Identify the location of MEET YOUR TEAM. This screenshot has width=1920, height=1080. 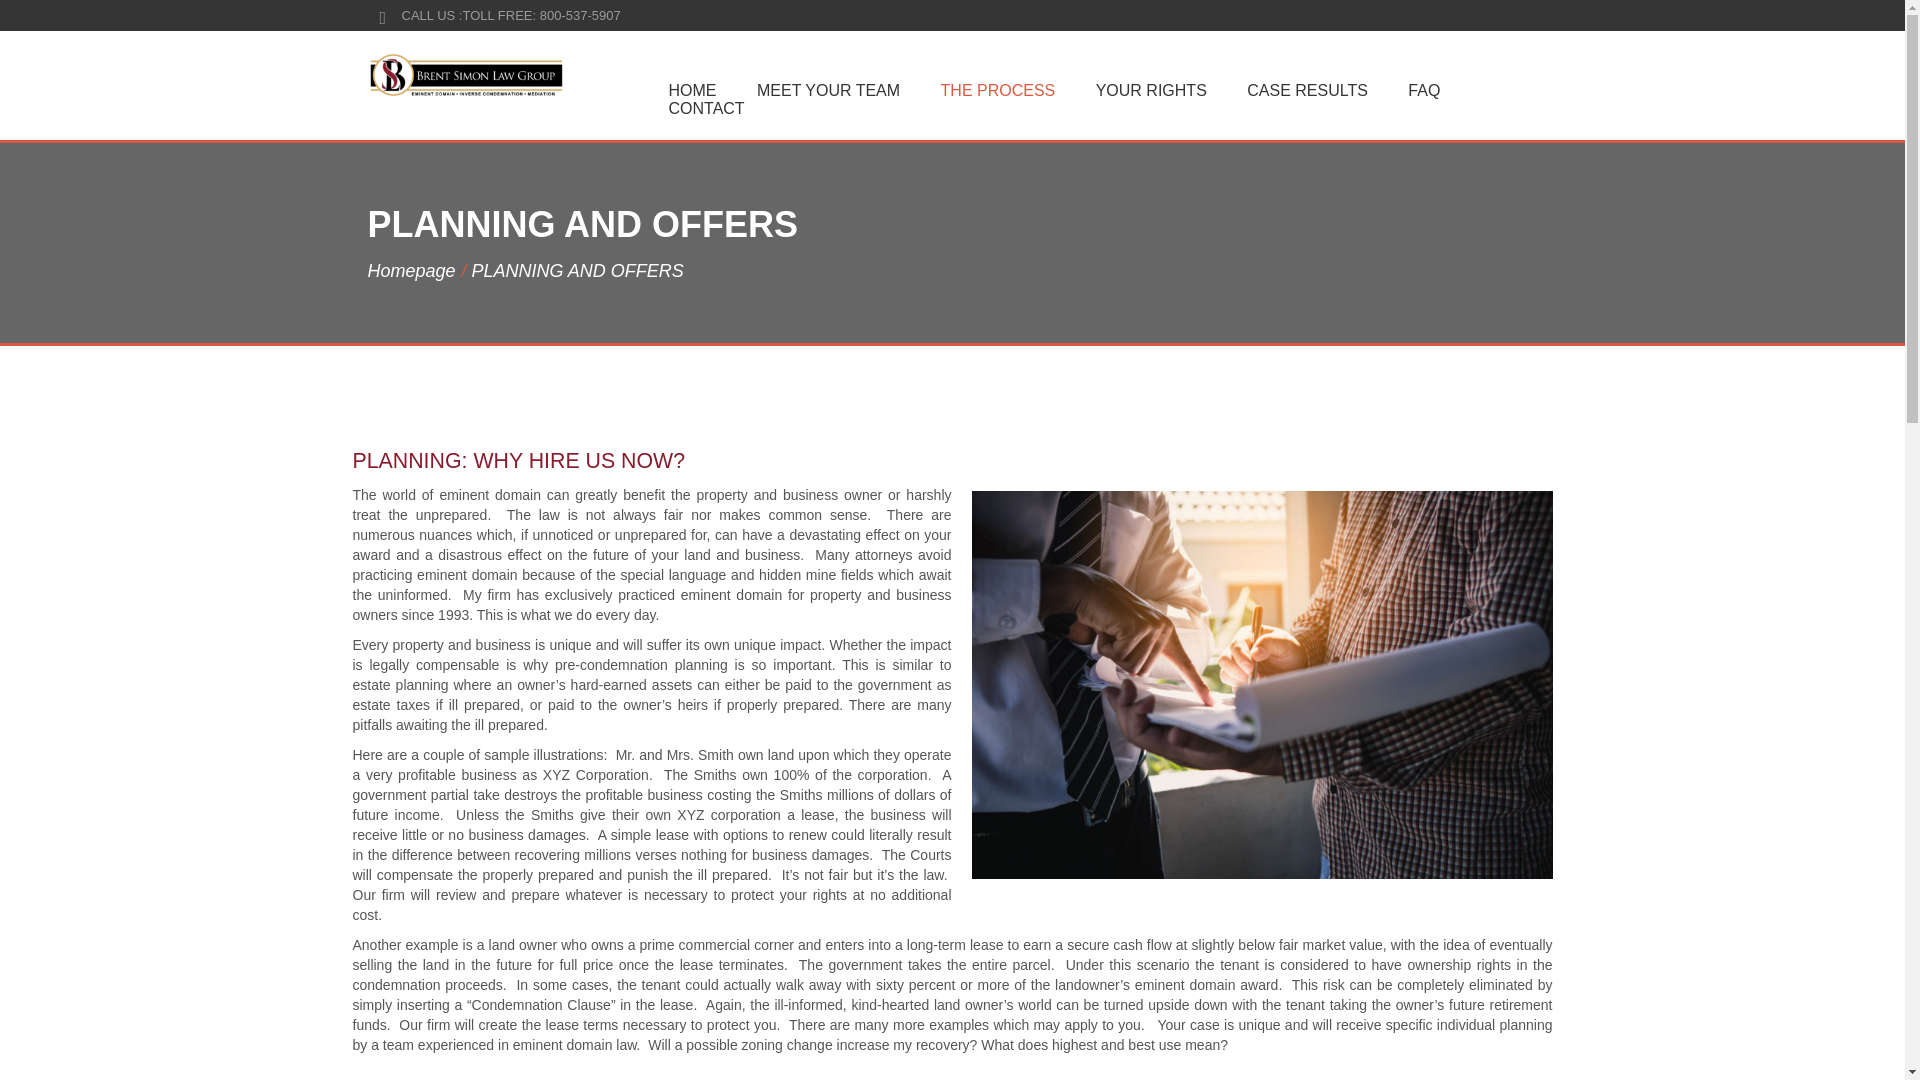
(822, 90).